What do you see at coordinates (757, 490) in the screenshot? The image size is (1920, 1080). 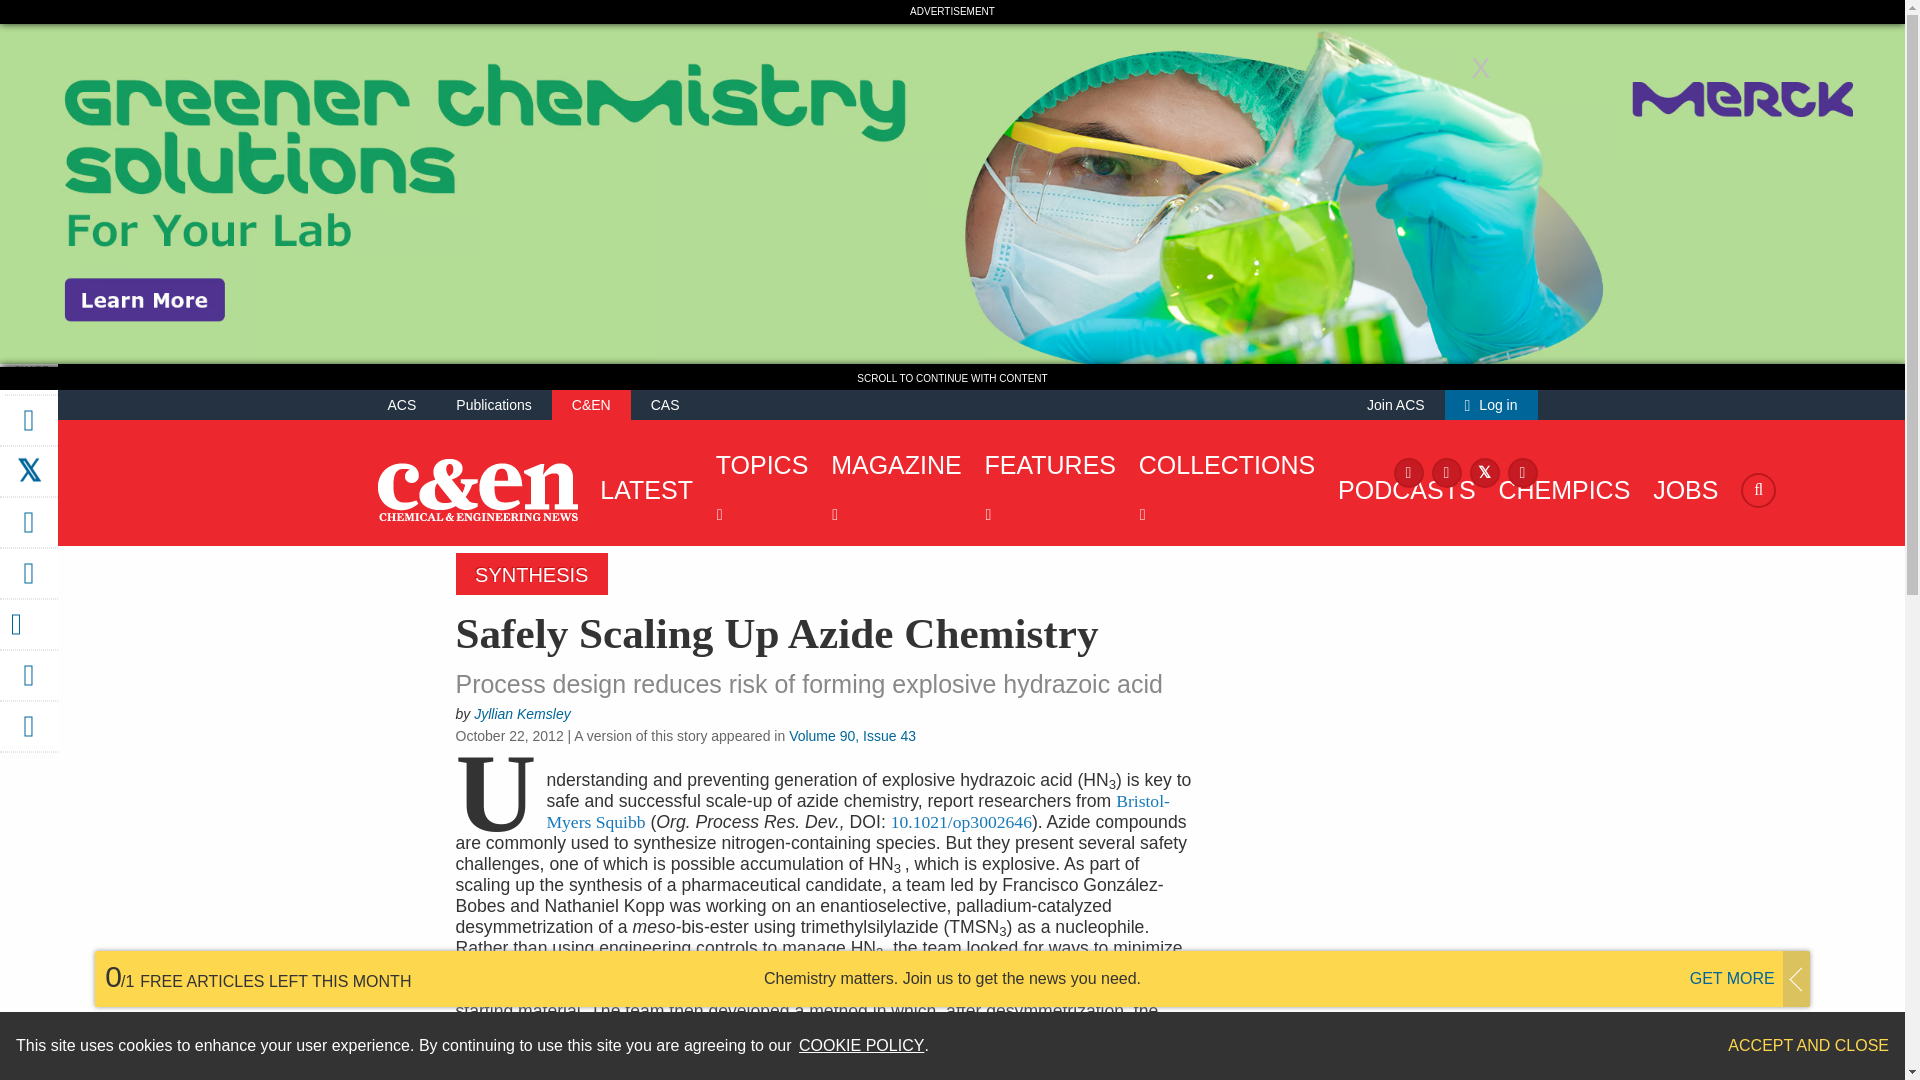 I see `TOPICS` at bounding box center [757, 490].